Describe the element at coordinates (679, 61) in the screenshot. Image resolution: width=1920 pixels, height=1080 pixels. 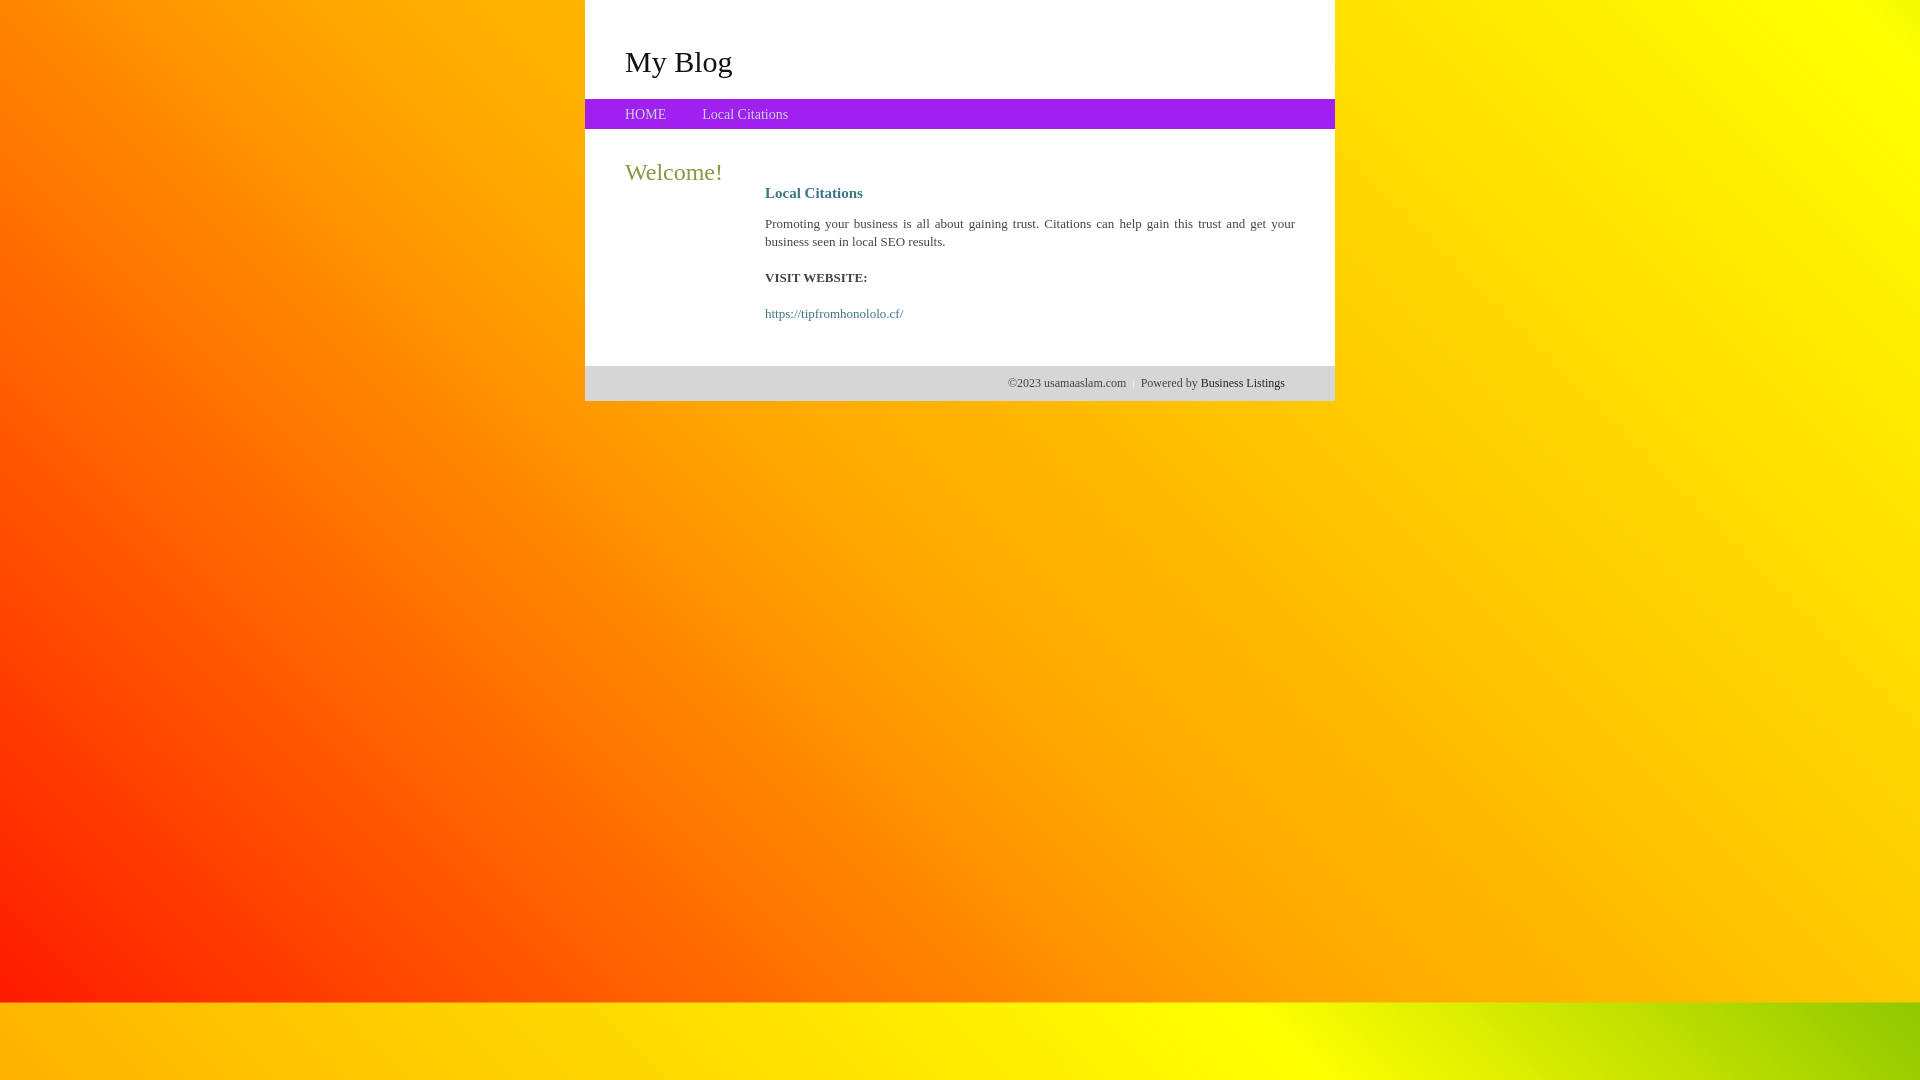
I see `My Blog` at that location.